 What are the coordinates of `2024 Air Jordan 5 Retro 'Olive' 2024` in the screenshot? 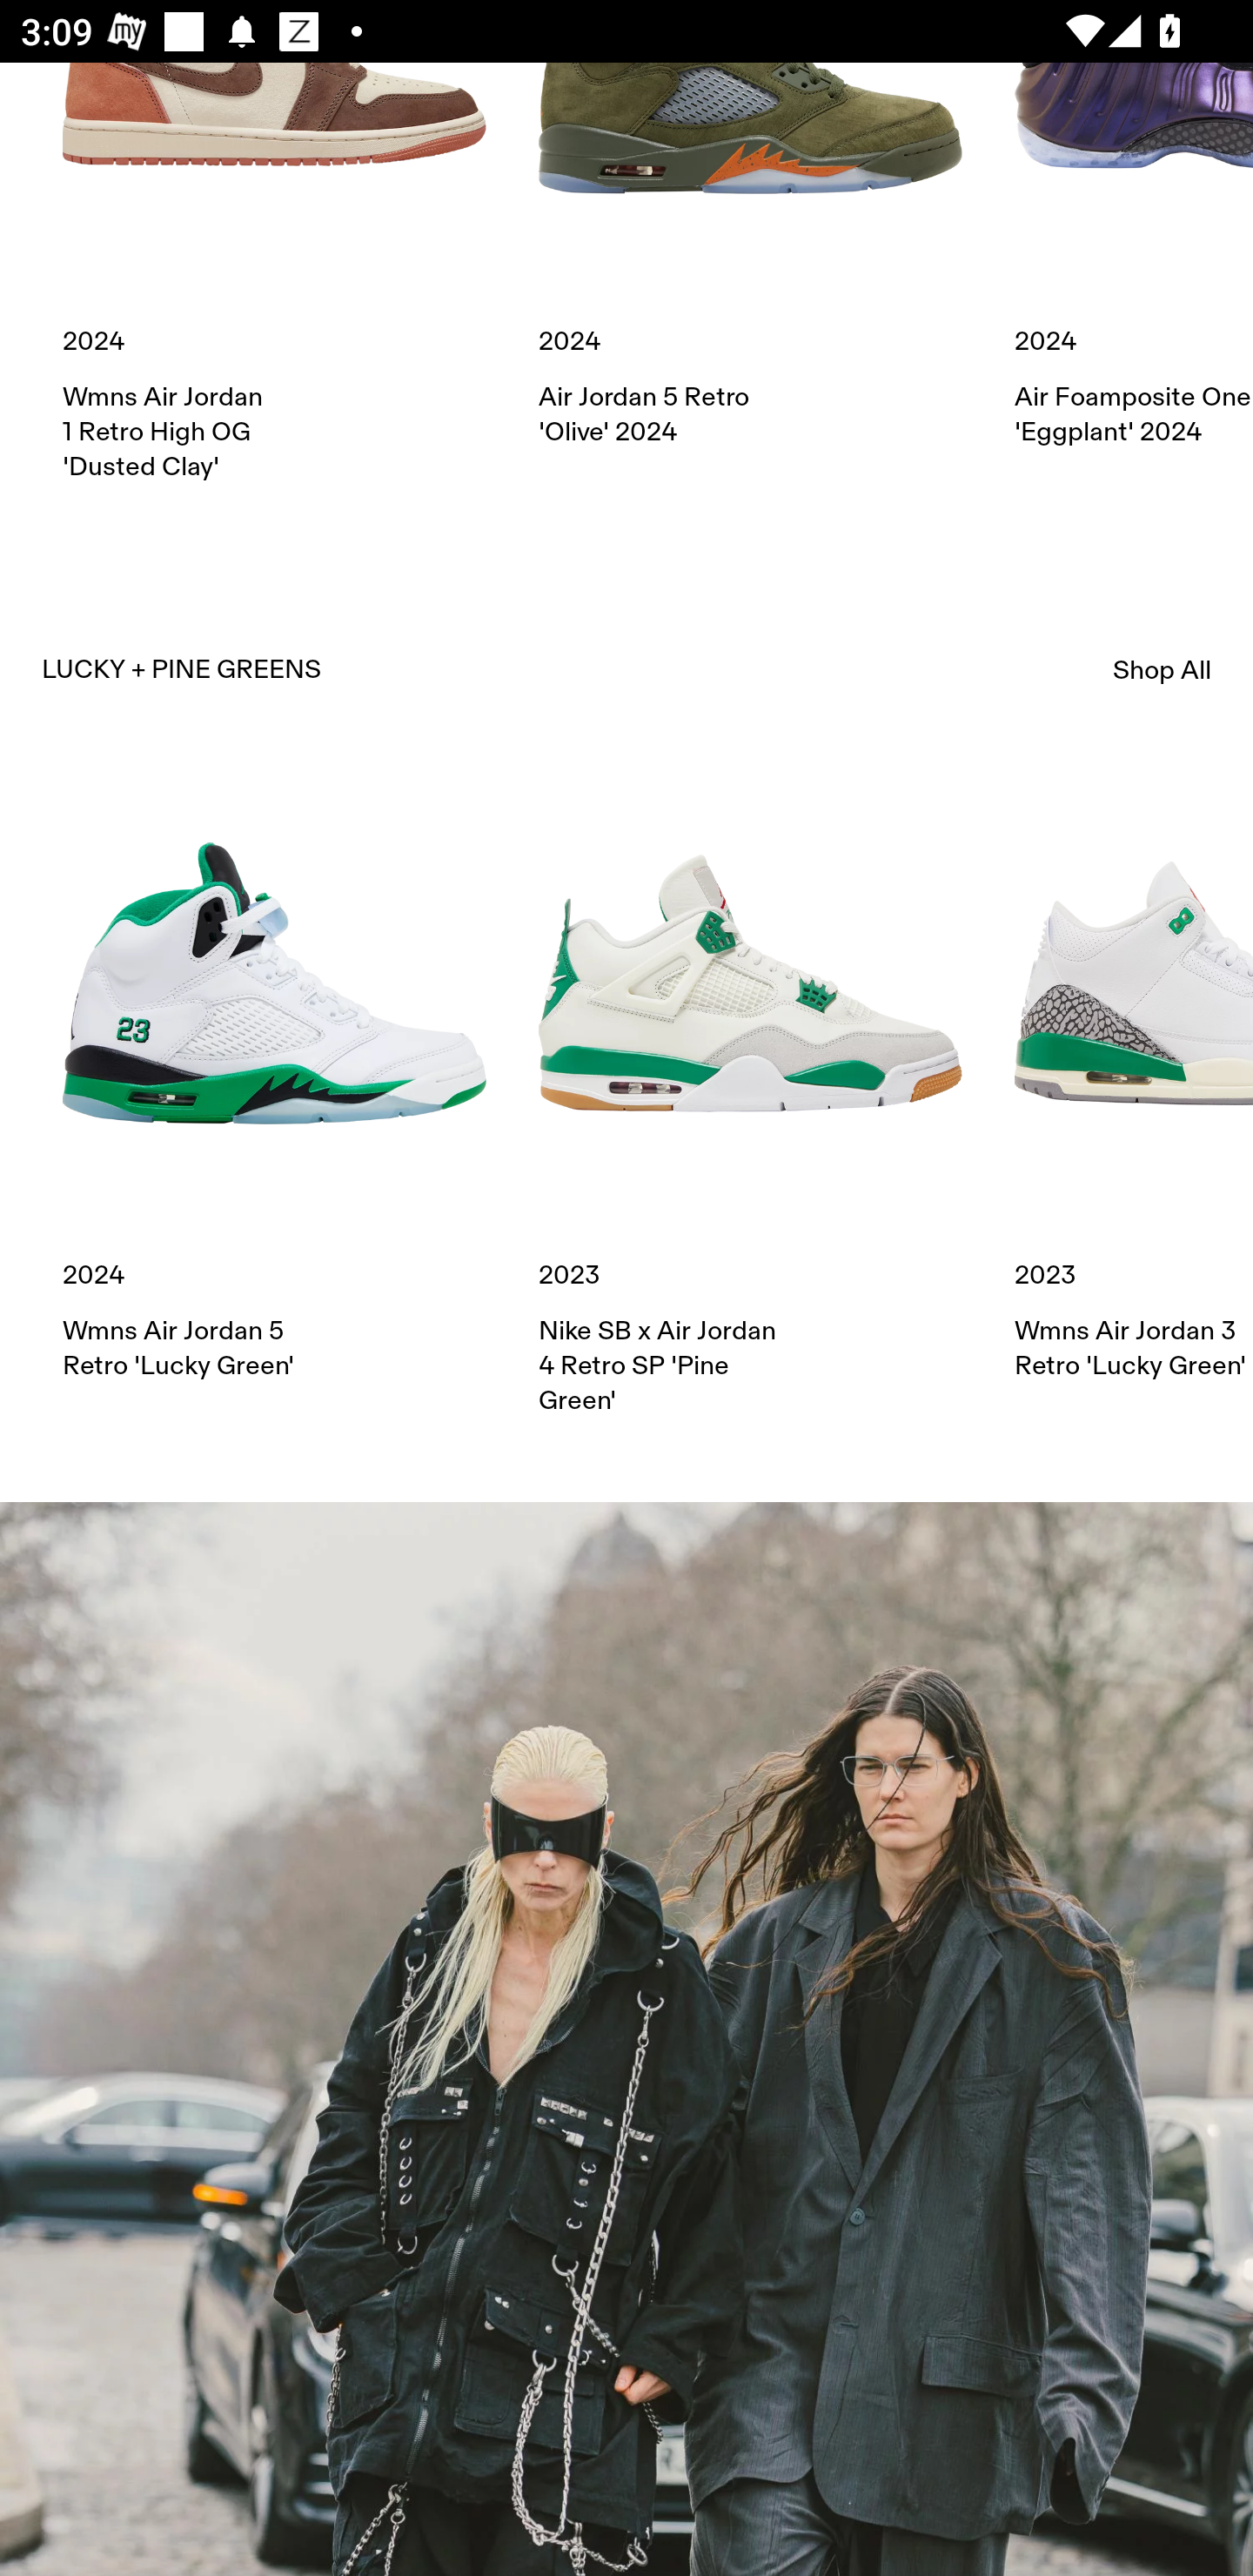 It's located at (750, 256).